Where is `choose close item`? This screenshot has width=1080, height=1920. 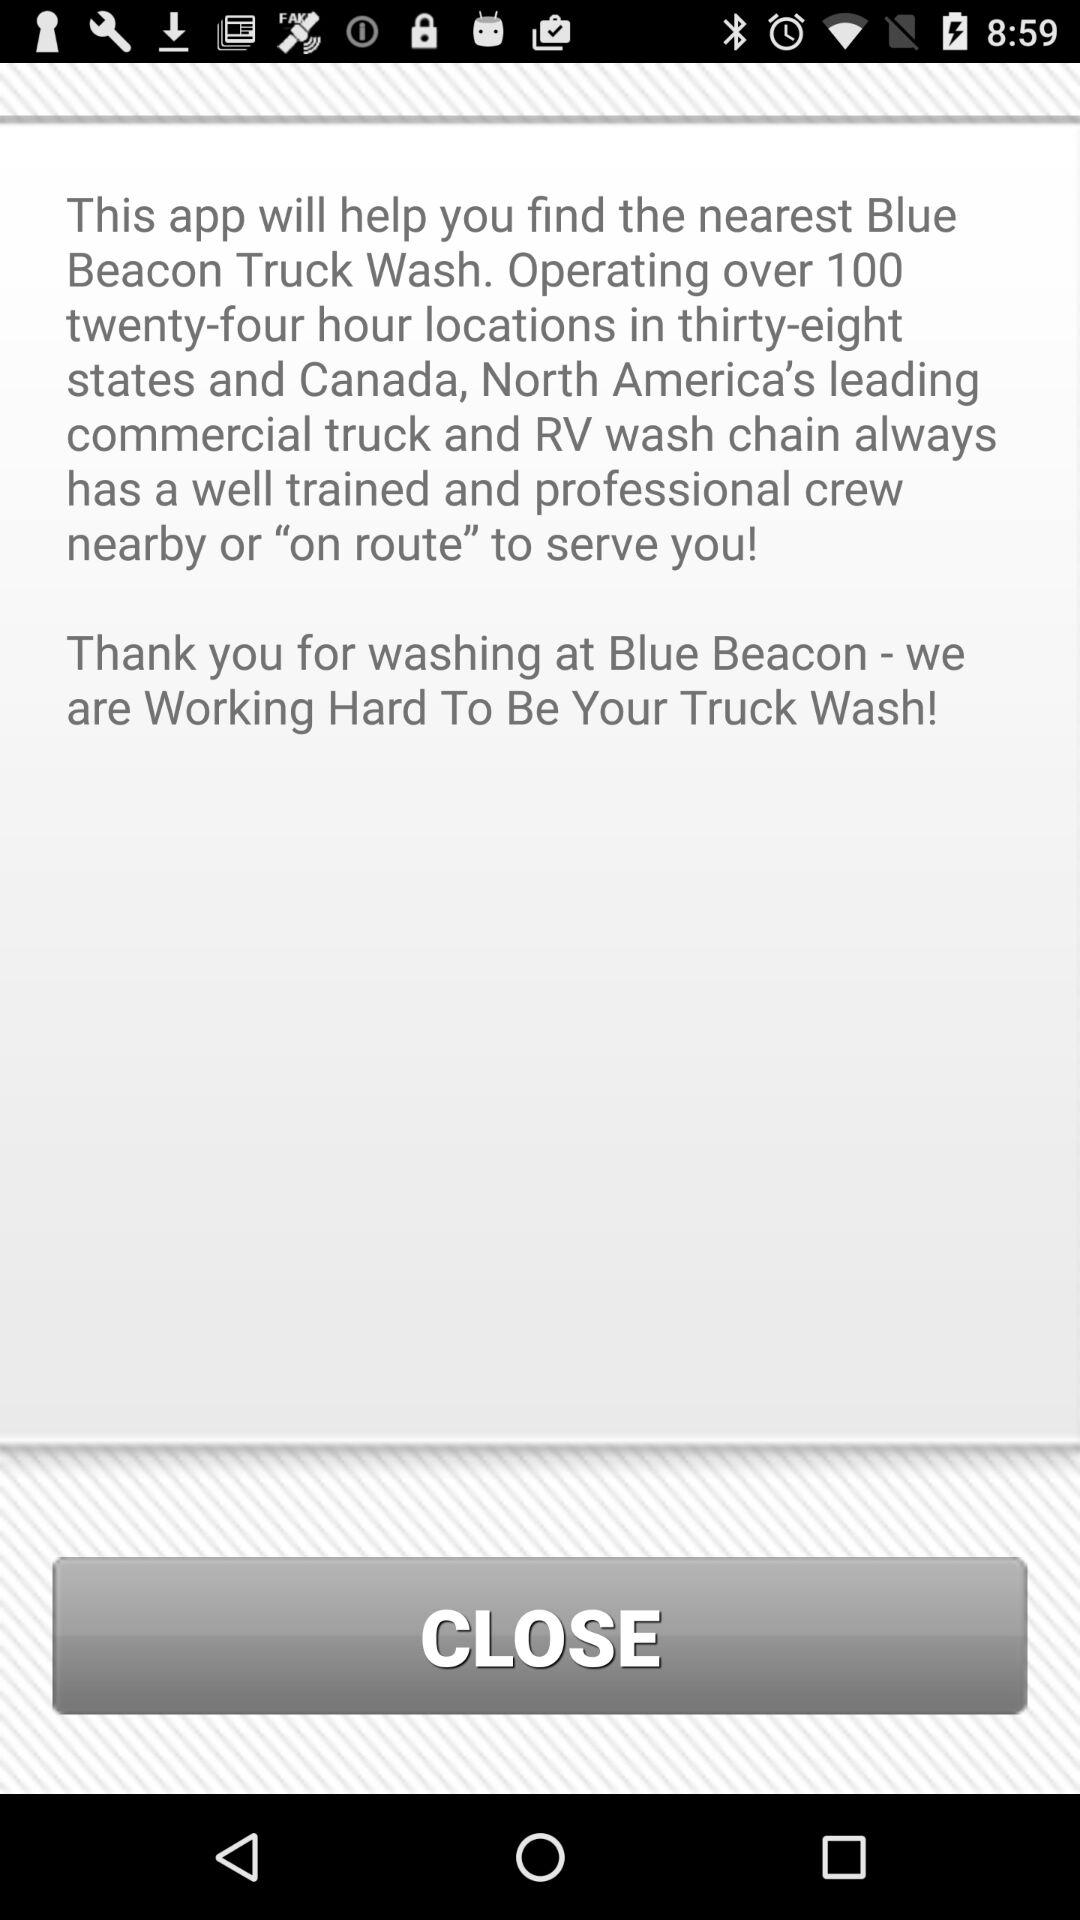
choose close item is located at coordinates (540, 1636).